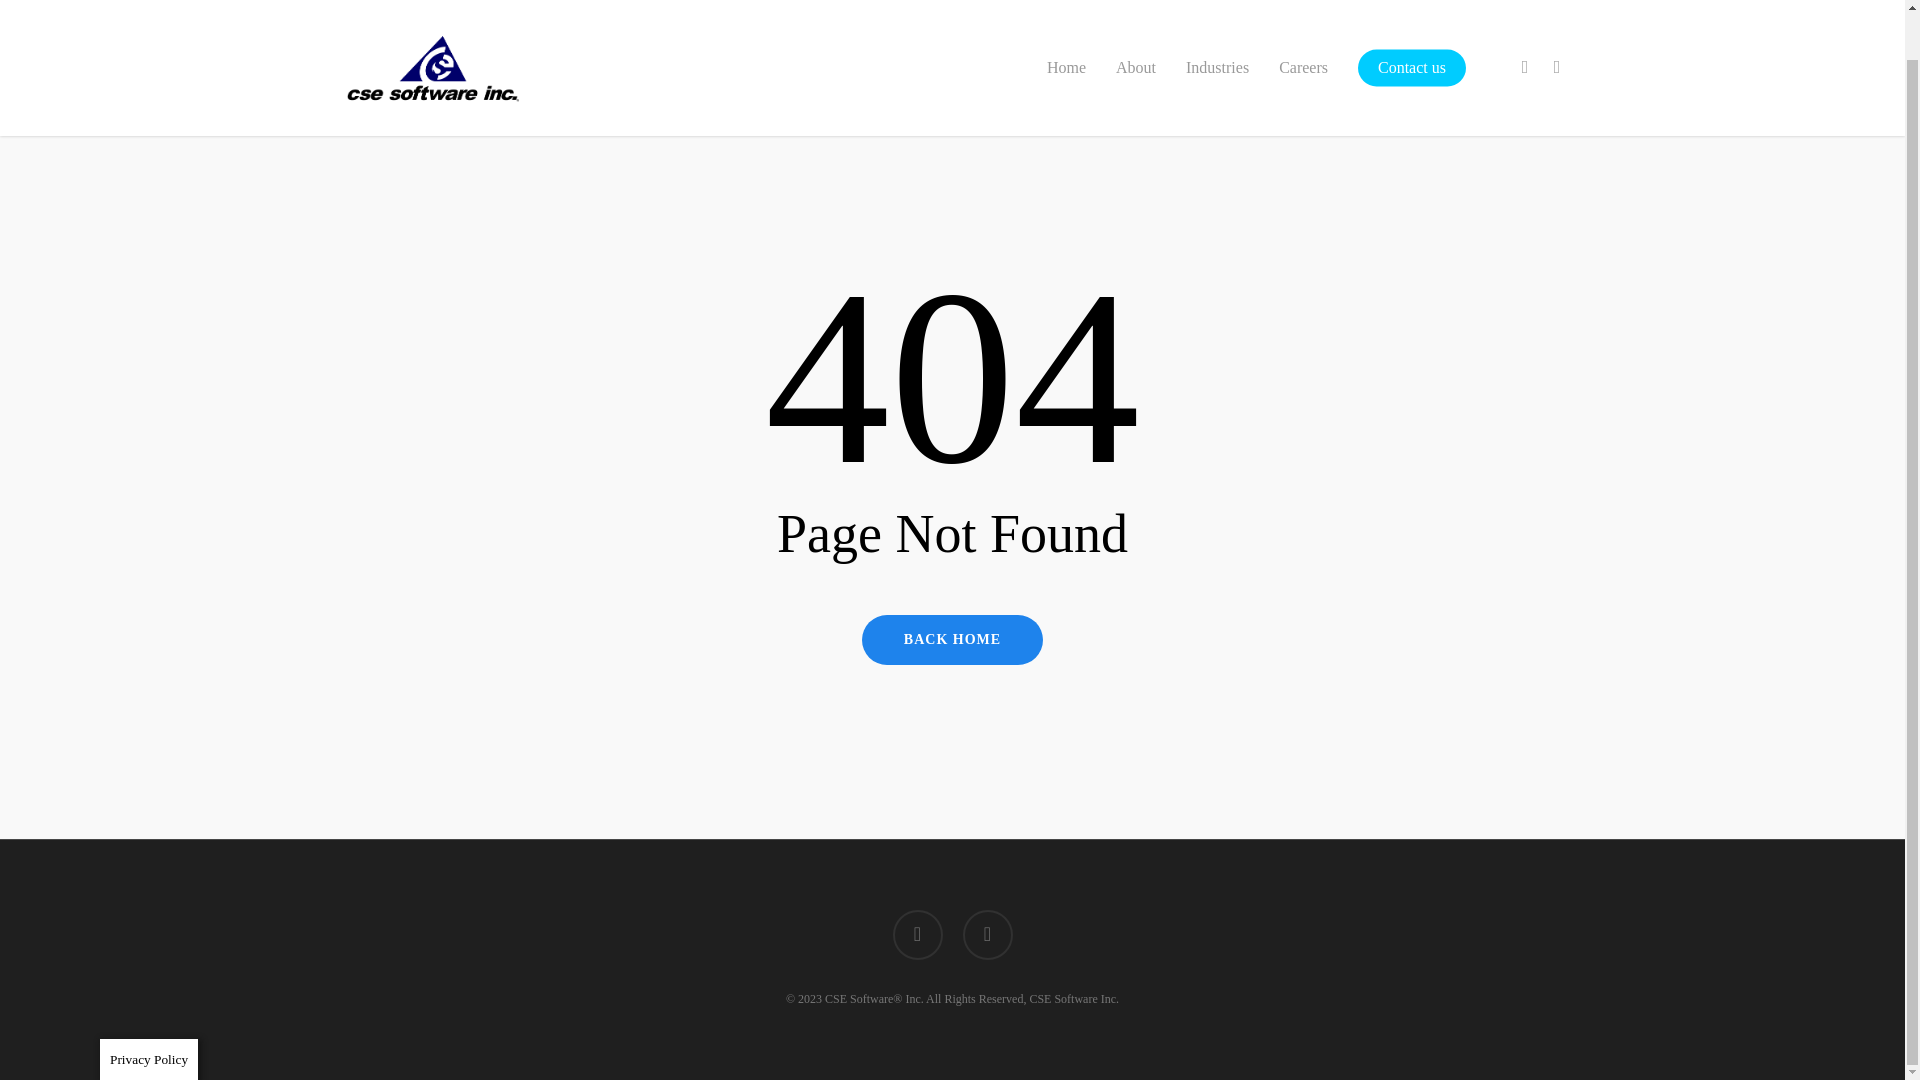 This screenshot has height=1080, width=1920. I want to click on BACK HOME, so click(952, 639).